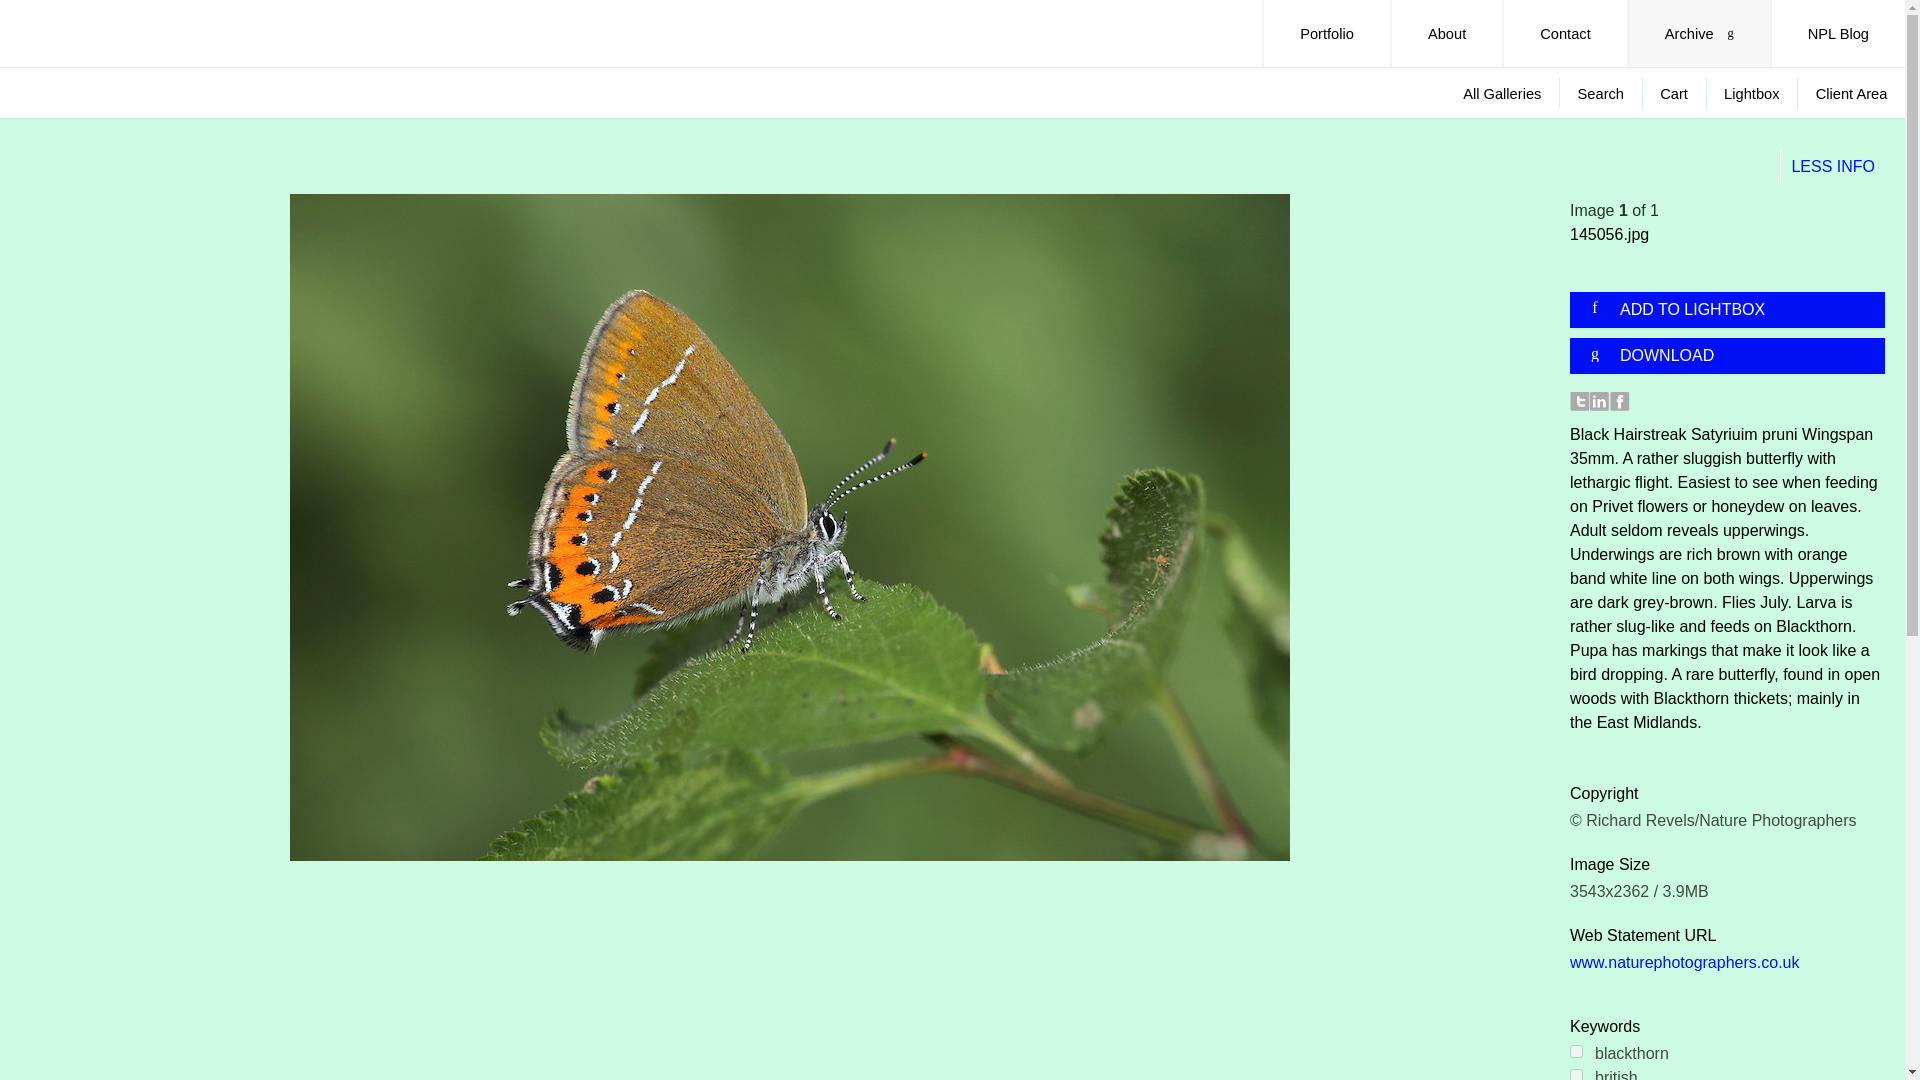 The width and height of the screenshot is (1920, 1080). What do you see at coordinates (1684, 962) in the screenshot?
I see `www.naturephotographers.co.uk` at bounding box center [1684, 962].